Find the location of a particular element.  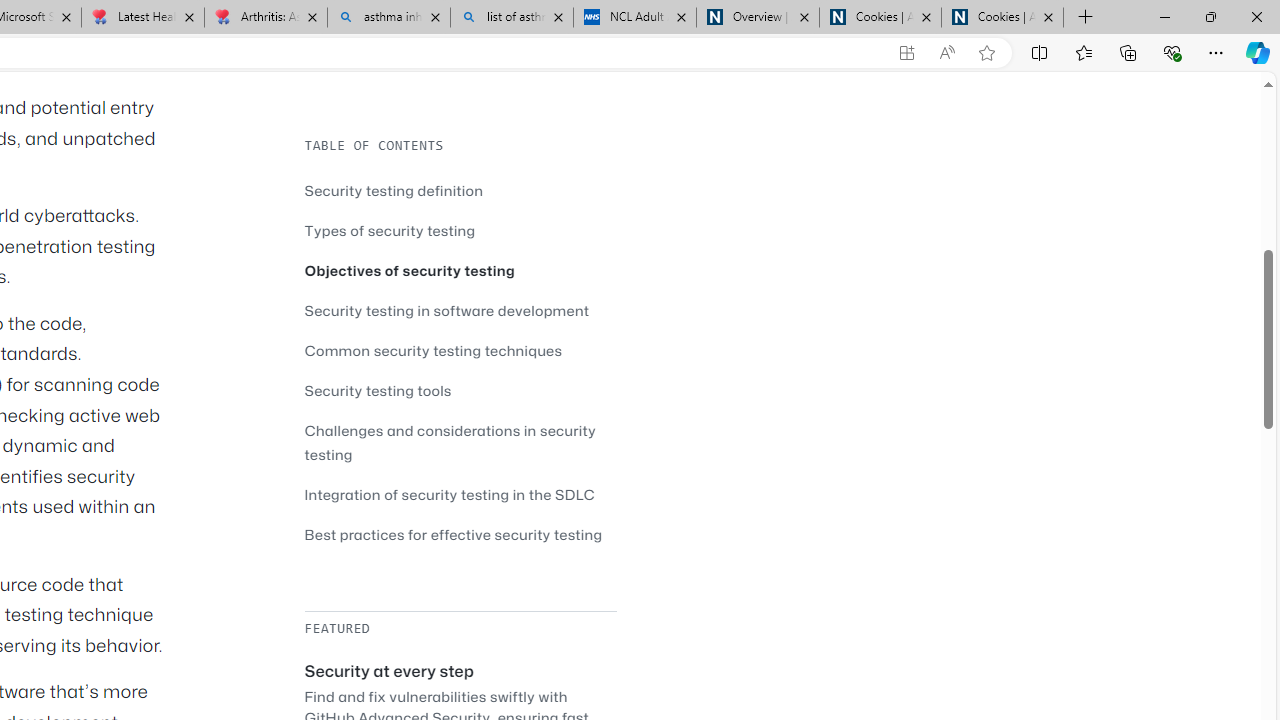

Types of security testing is located at coordinates (390, 230).